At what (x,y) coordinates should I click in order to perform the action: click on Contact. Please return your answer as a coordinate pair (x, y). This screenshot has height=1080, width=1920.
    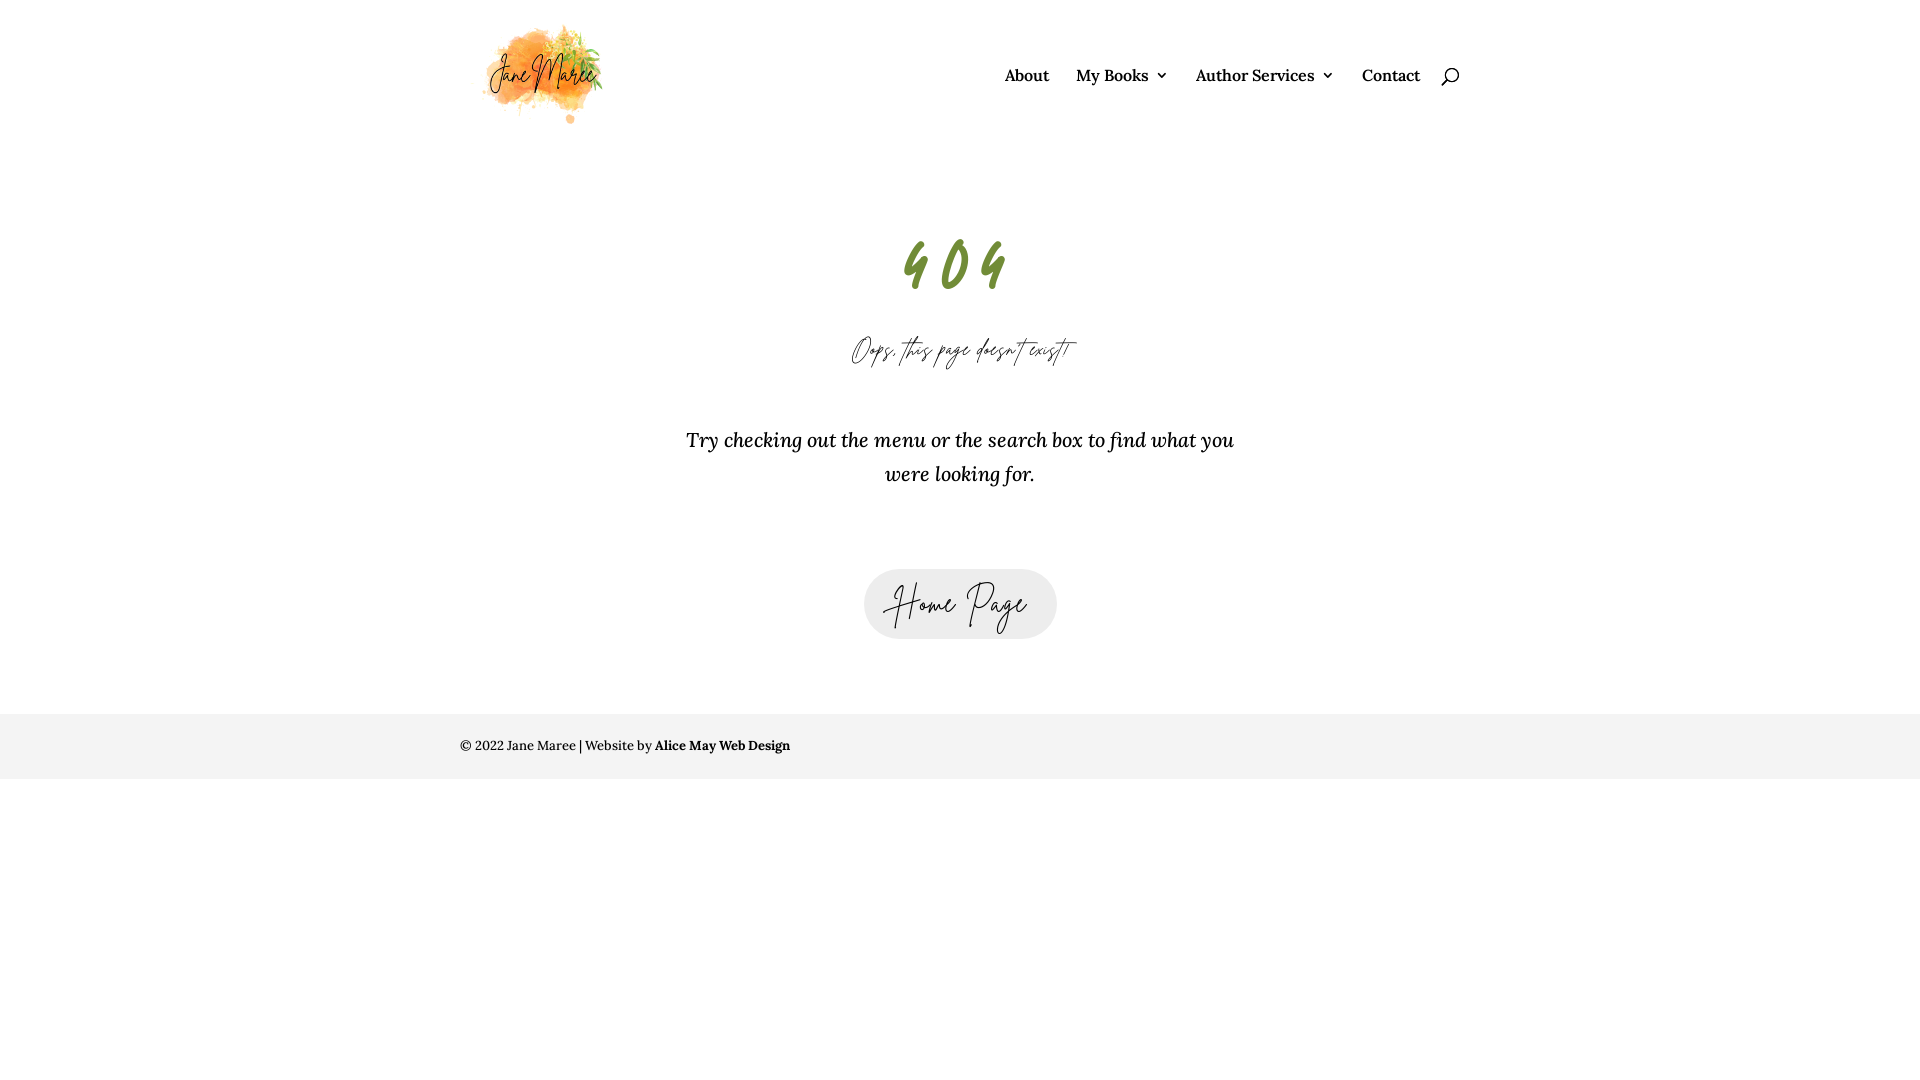
    Looking at the image, I should click on (1391, 109).